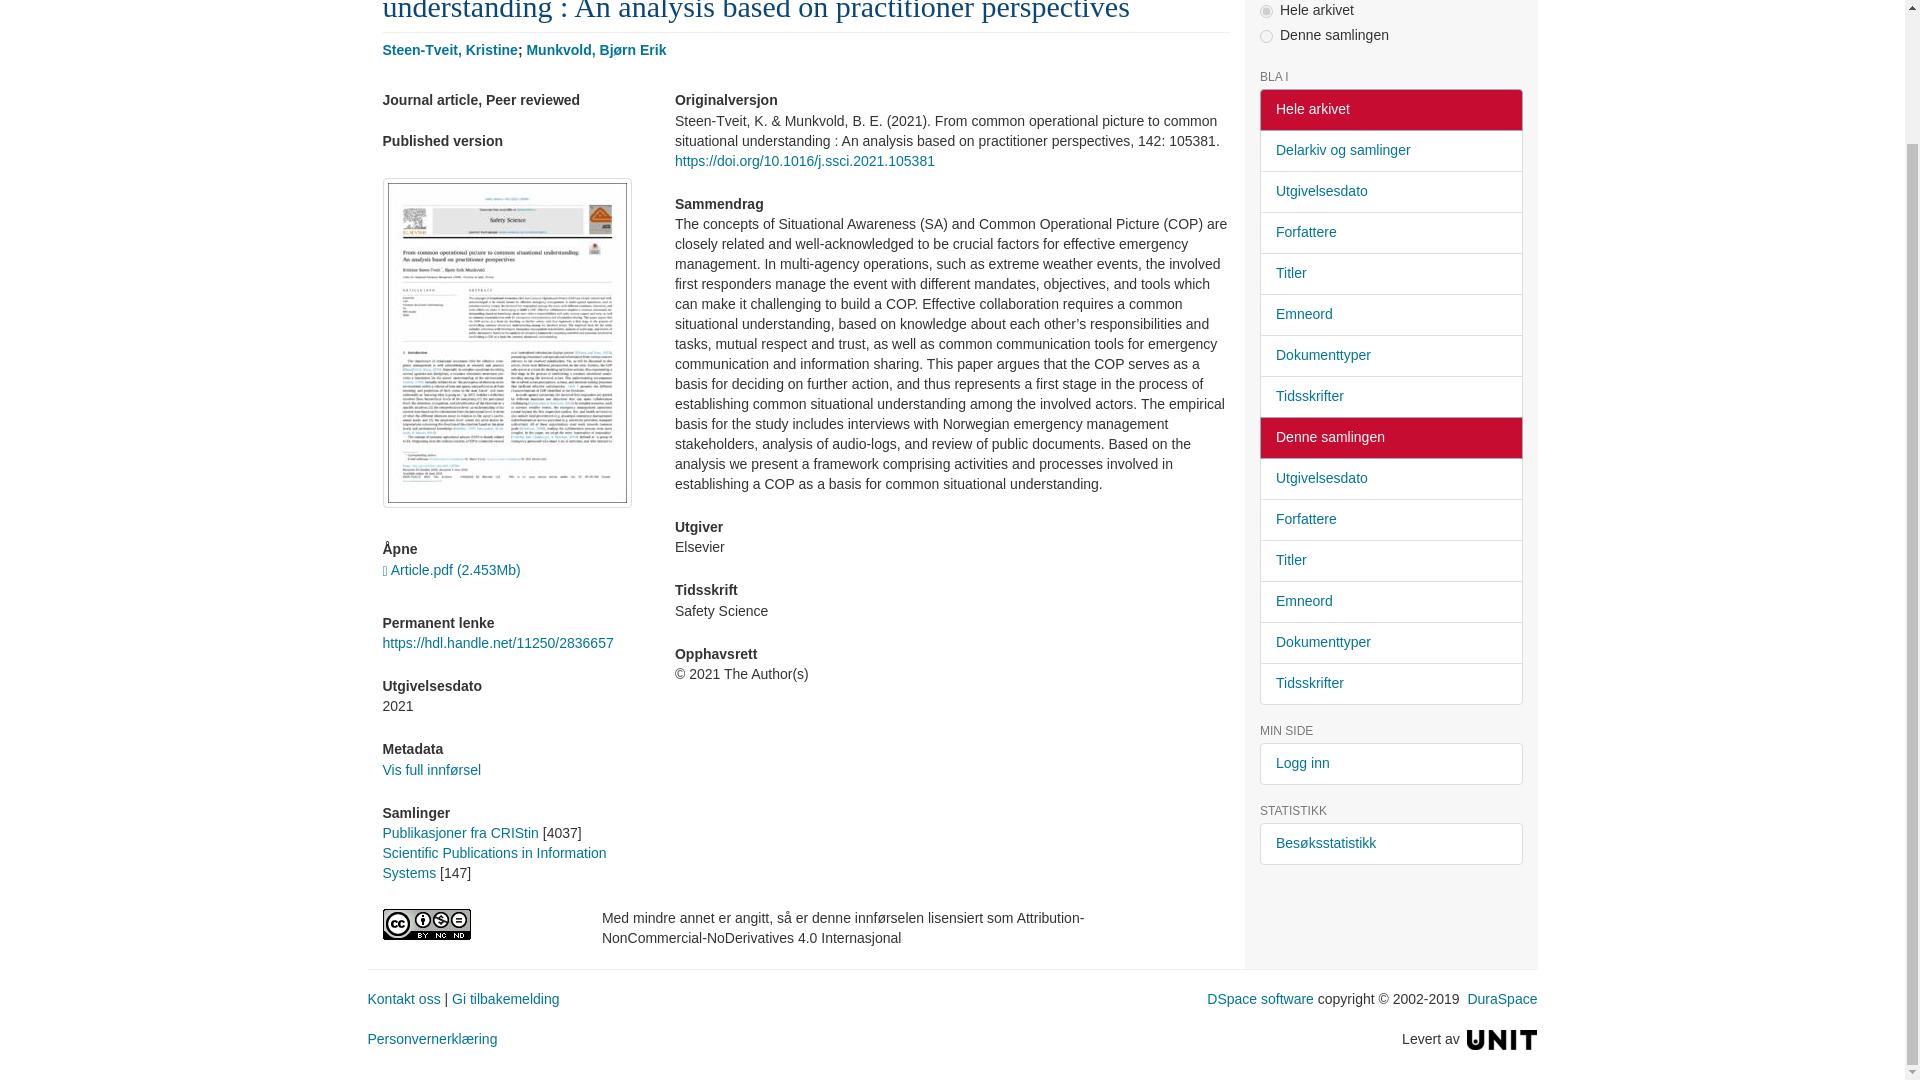  Describe the element at coordinates (449, 50) in the screenshot. I see `Steen-Tveit, Kristine` at that location.